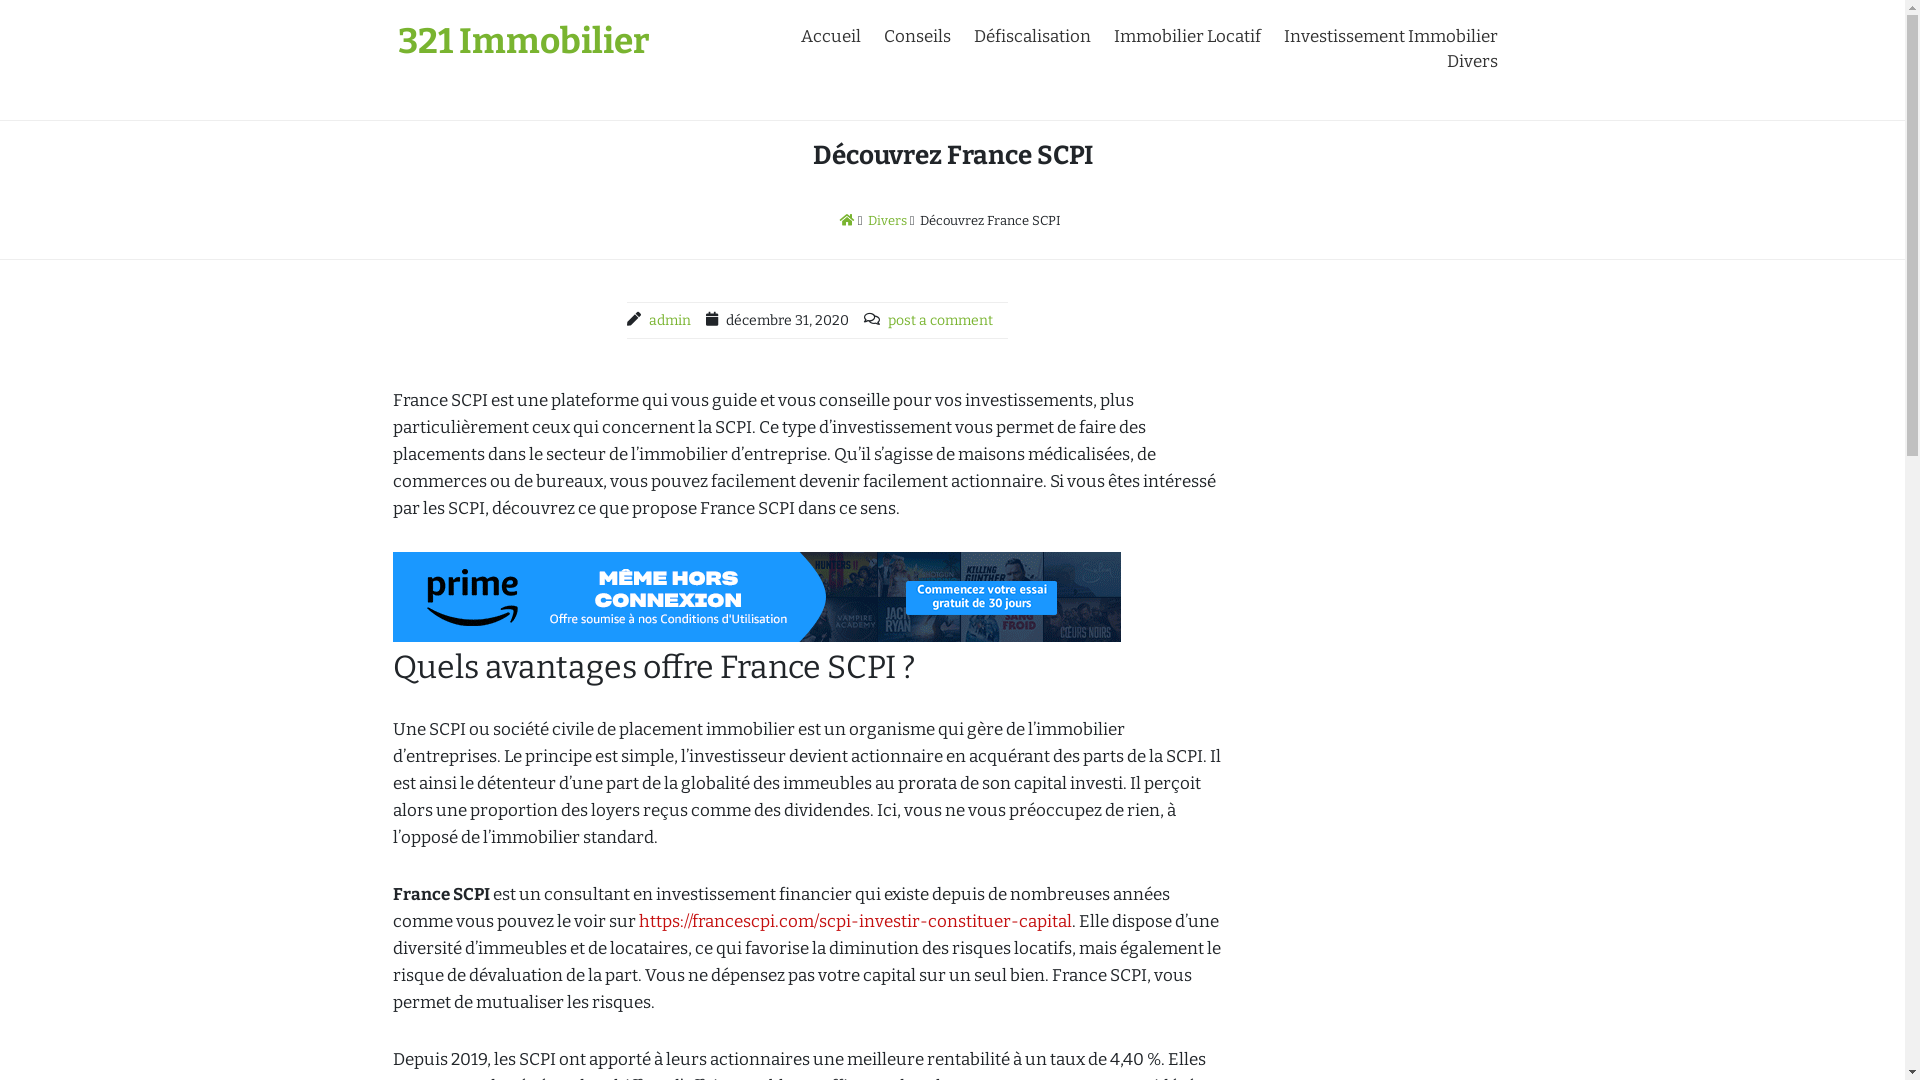 Image resolution: width=1920 pixels, height=1080 pixels. Describe the element at coordinates (830, 36) in the screenshot. I see `Accueil` at that location.